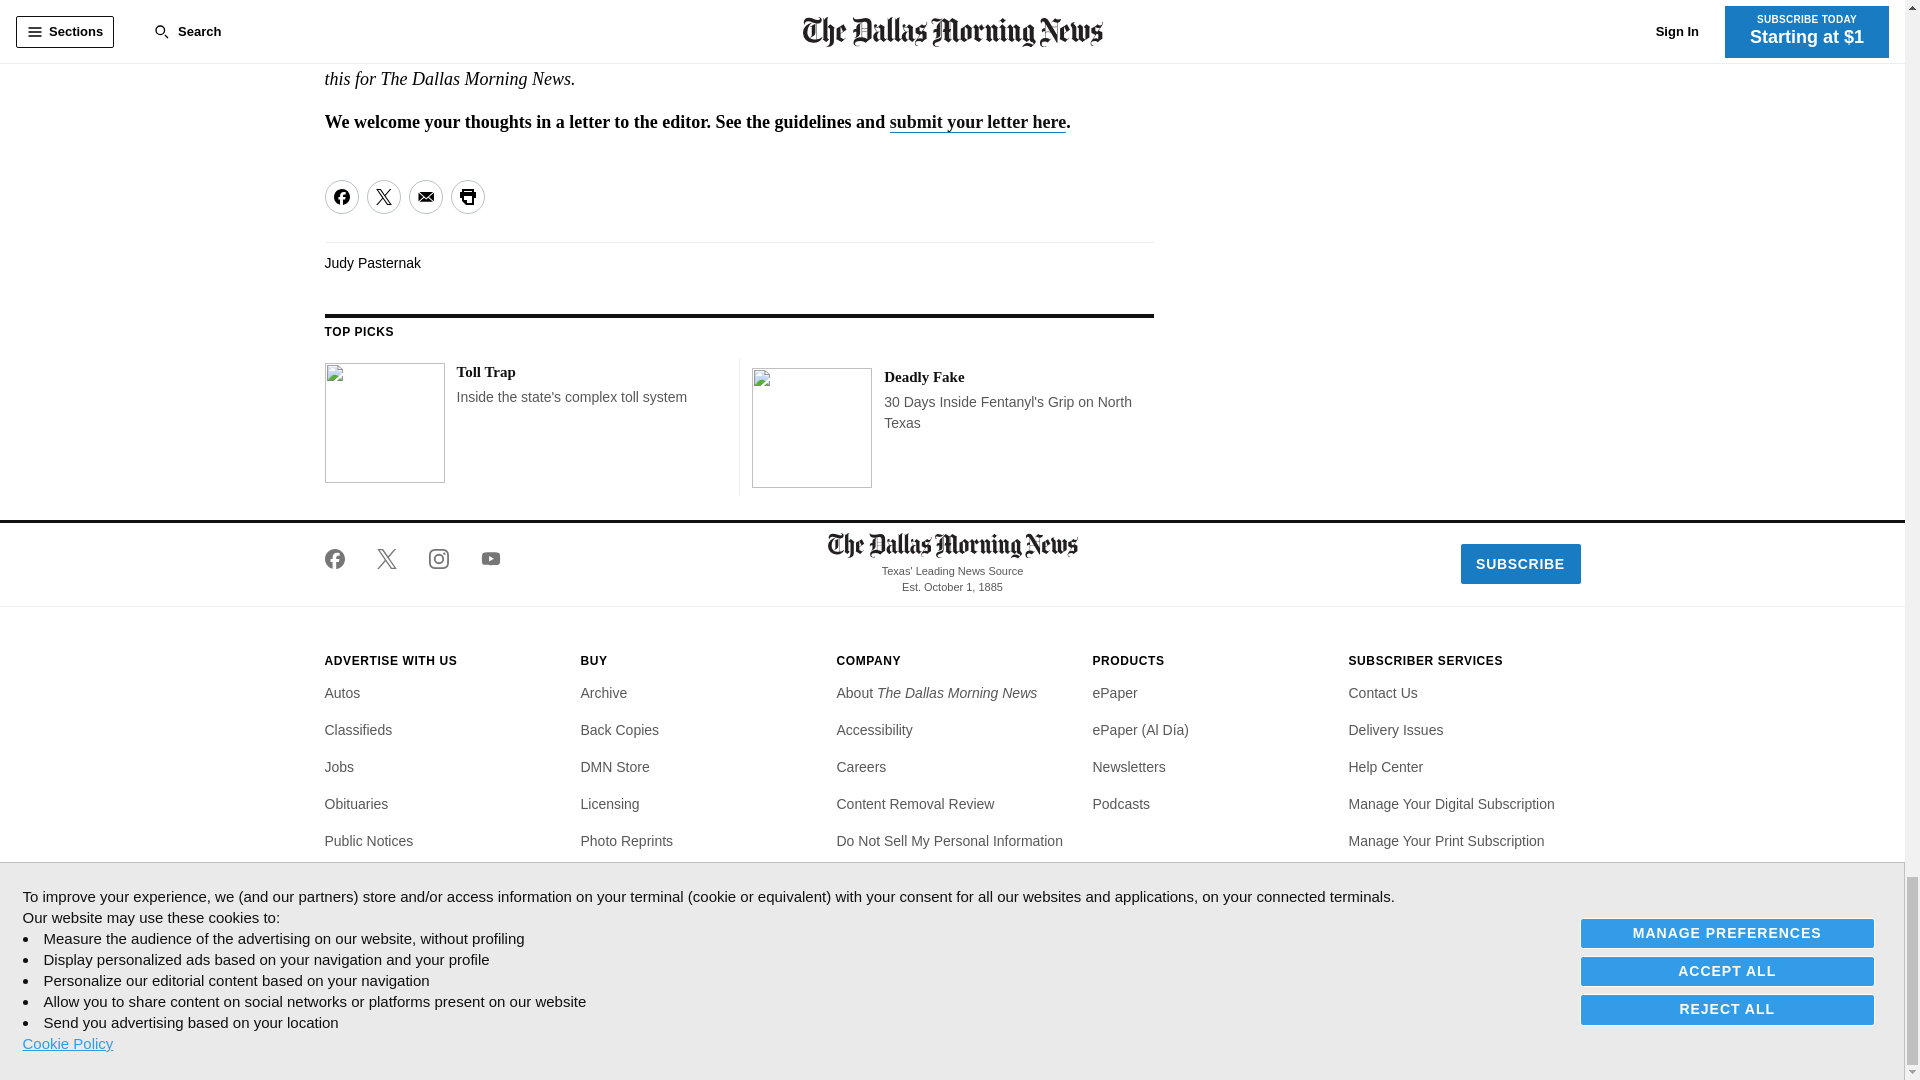 The width and height of the screenshot is (1920, 1080). I want to click on Share via Email, so click(424, 196).